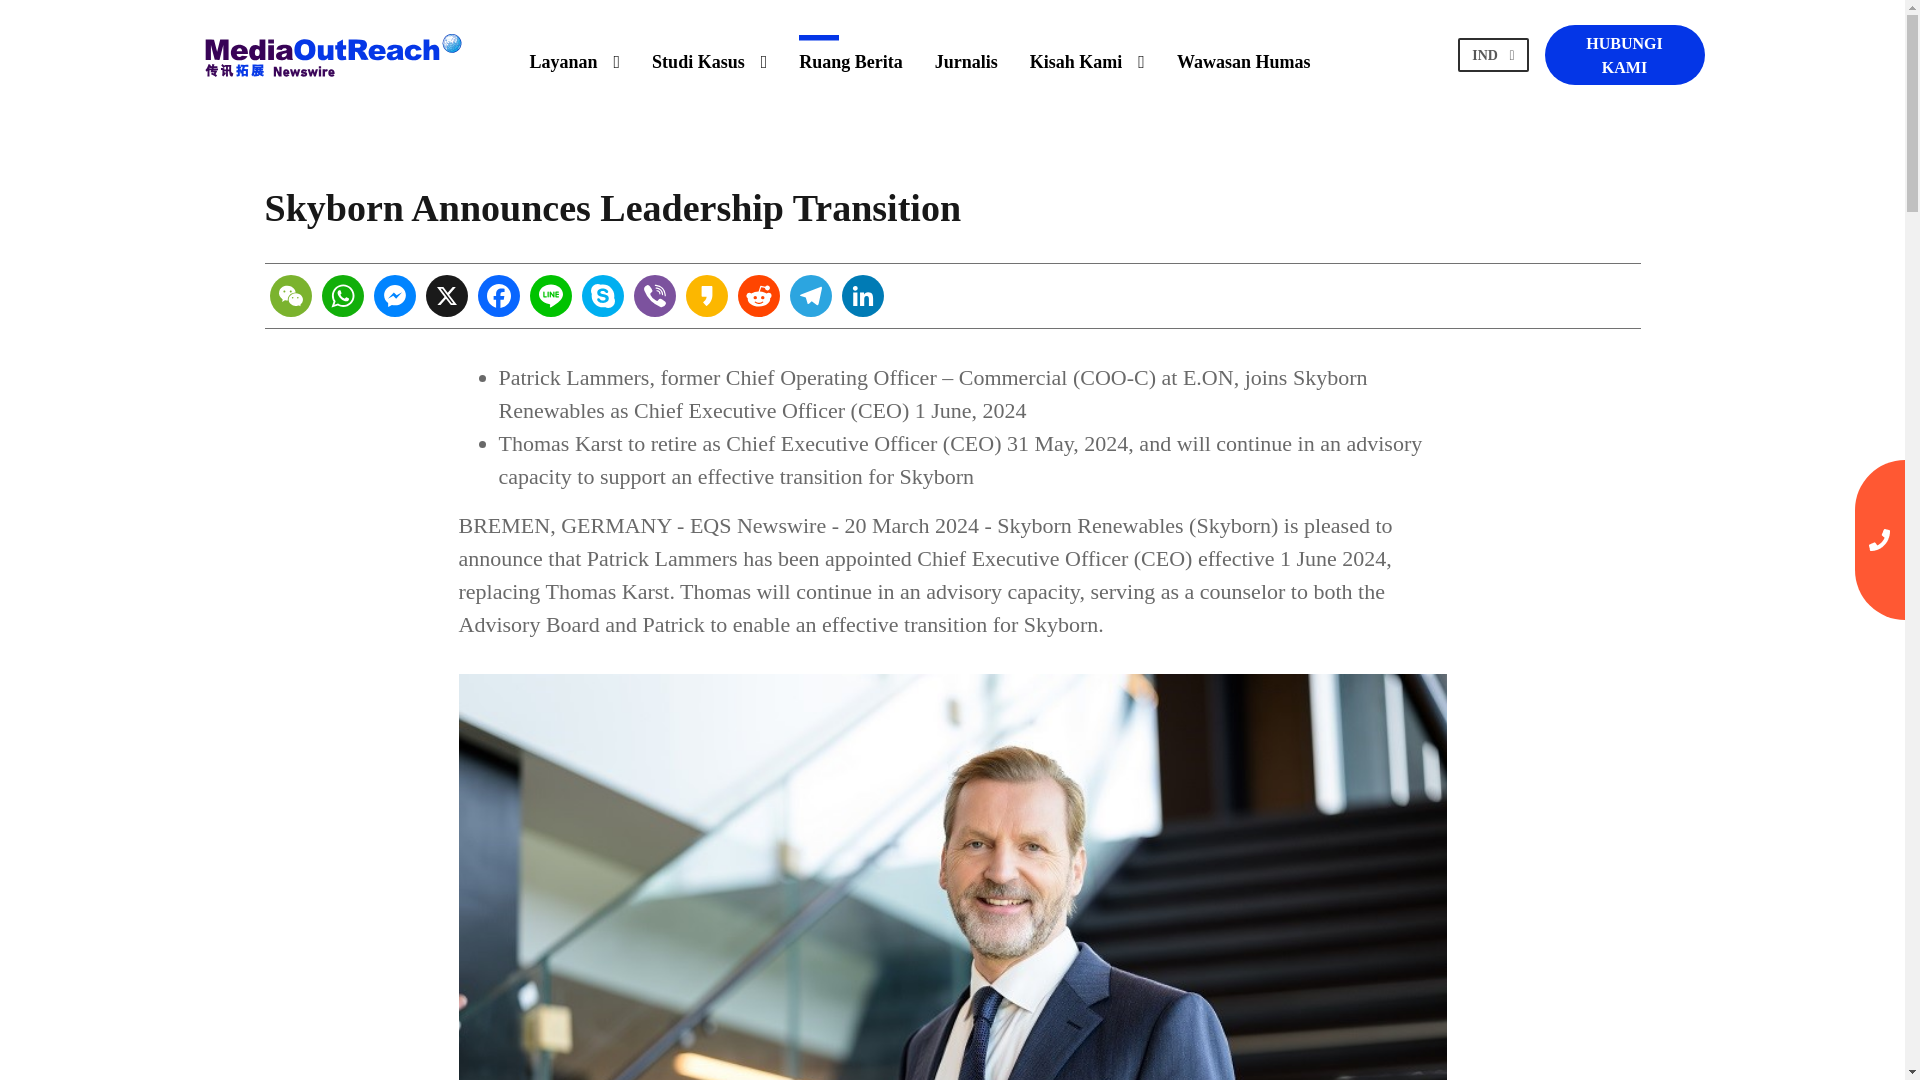 The height and width of the screenshot is (1080, 1920). I want to click on Wawasan Humas, so click(1244, 54).